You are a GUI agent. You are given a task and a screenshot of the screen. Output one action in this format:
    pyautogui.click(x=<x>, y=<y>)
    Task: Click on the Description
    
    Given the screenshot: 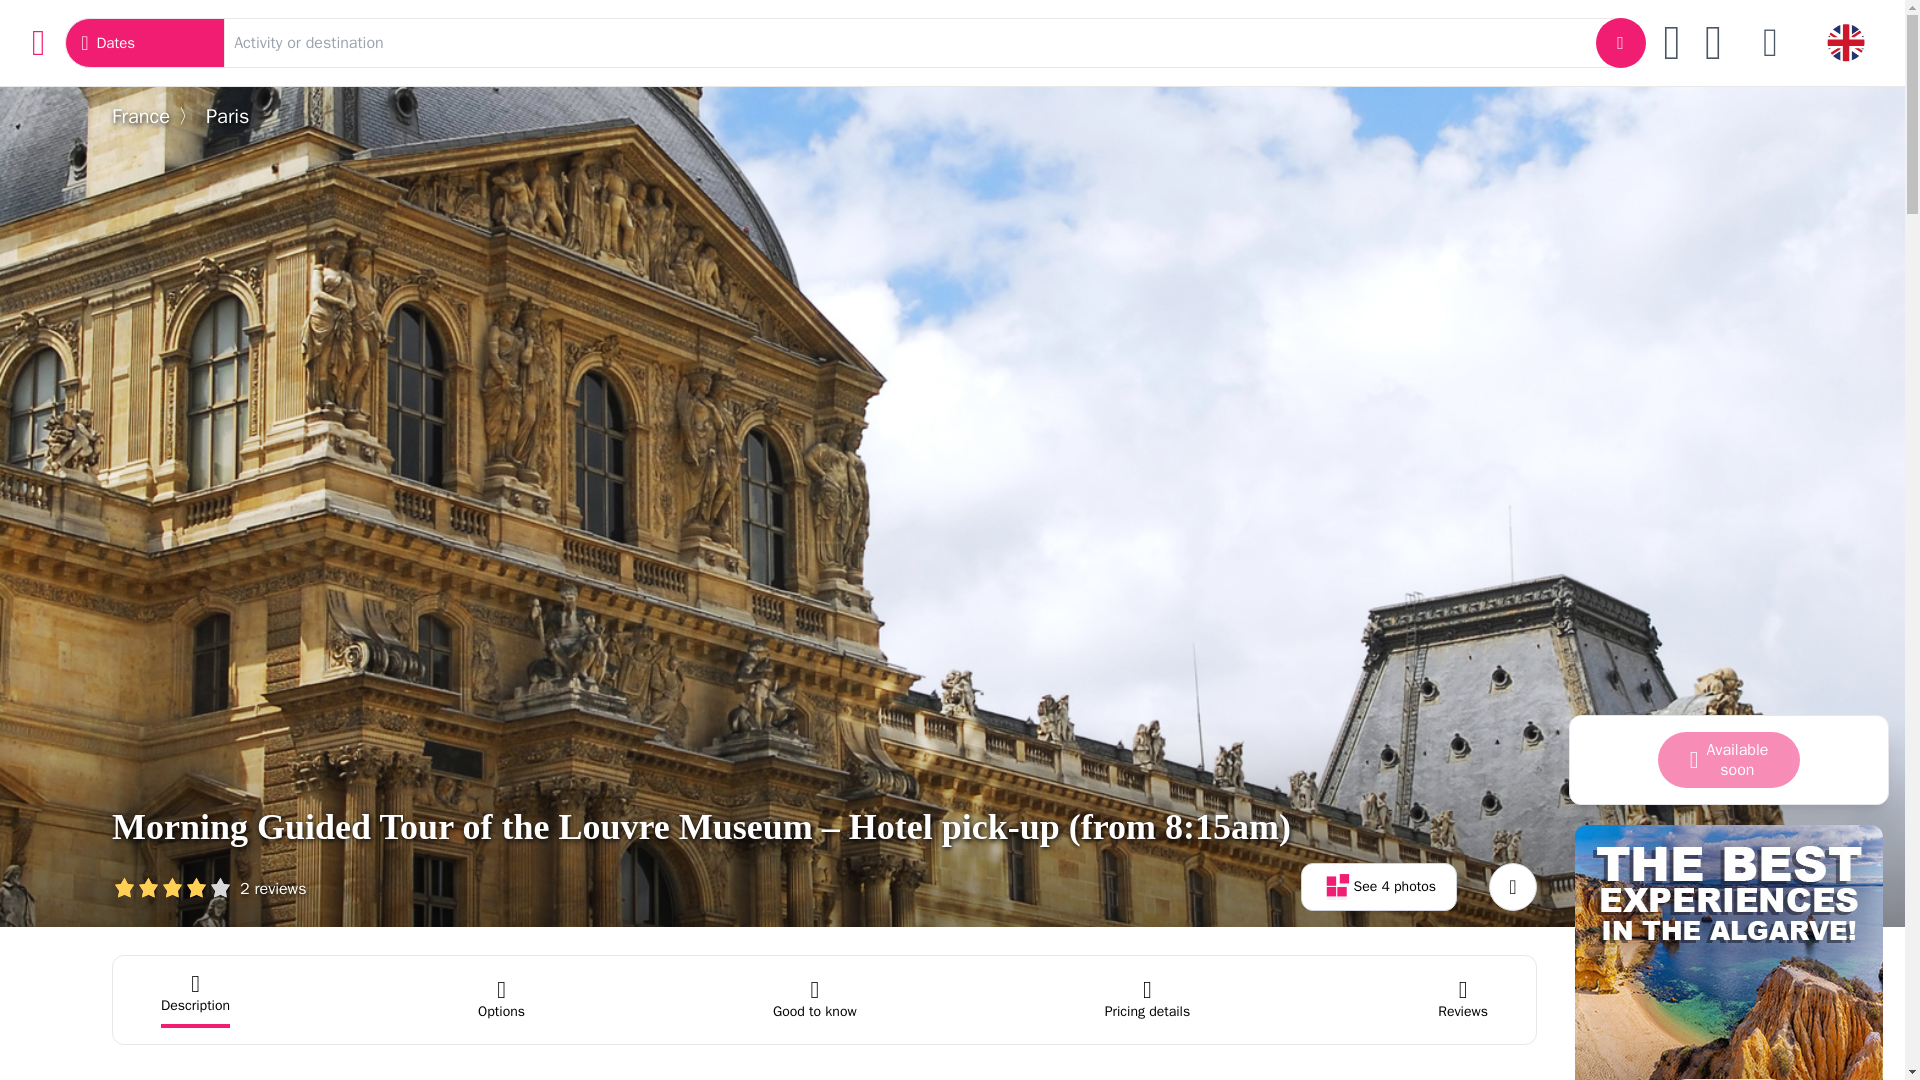 What is the action you would take?
    pyautogui.click(x=196, y=1000)
    